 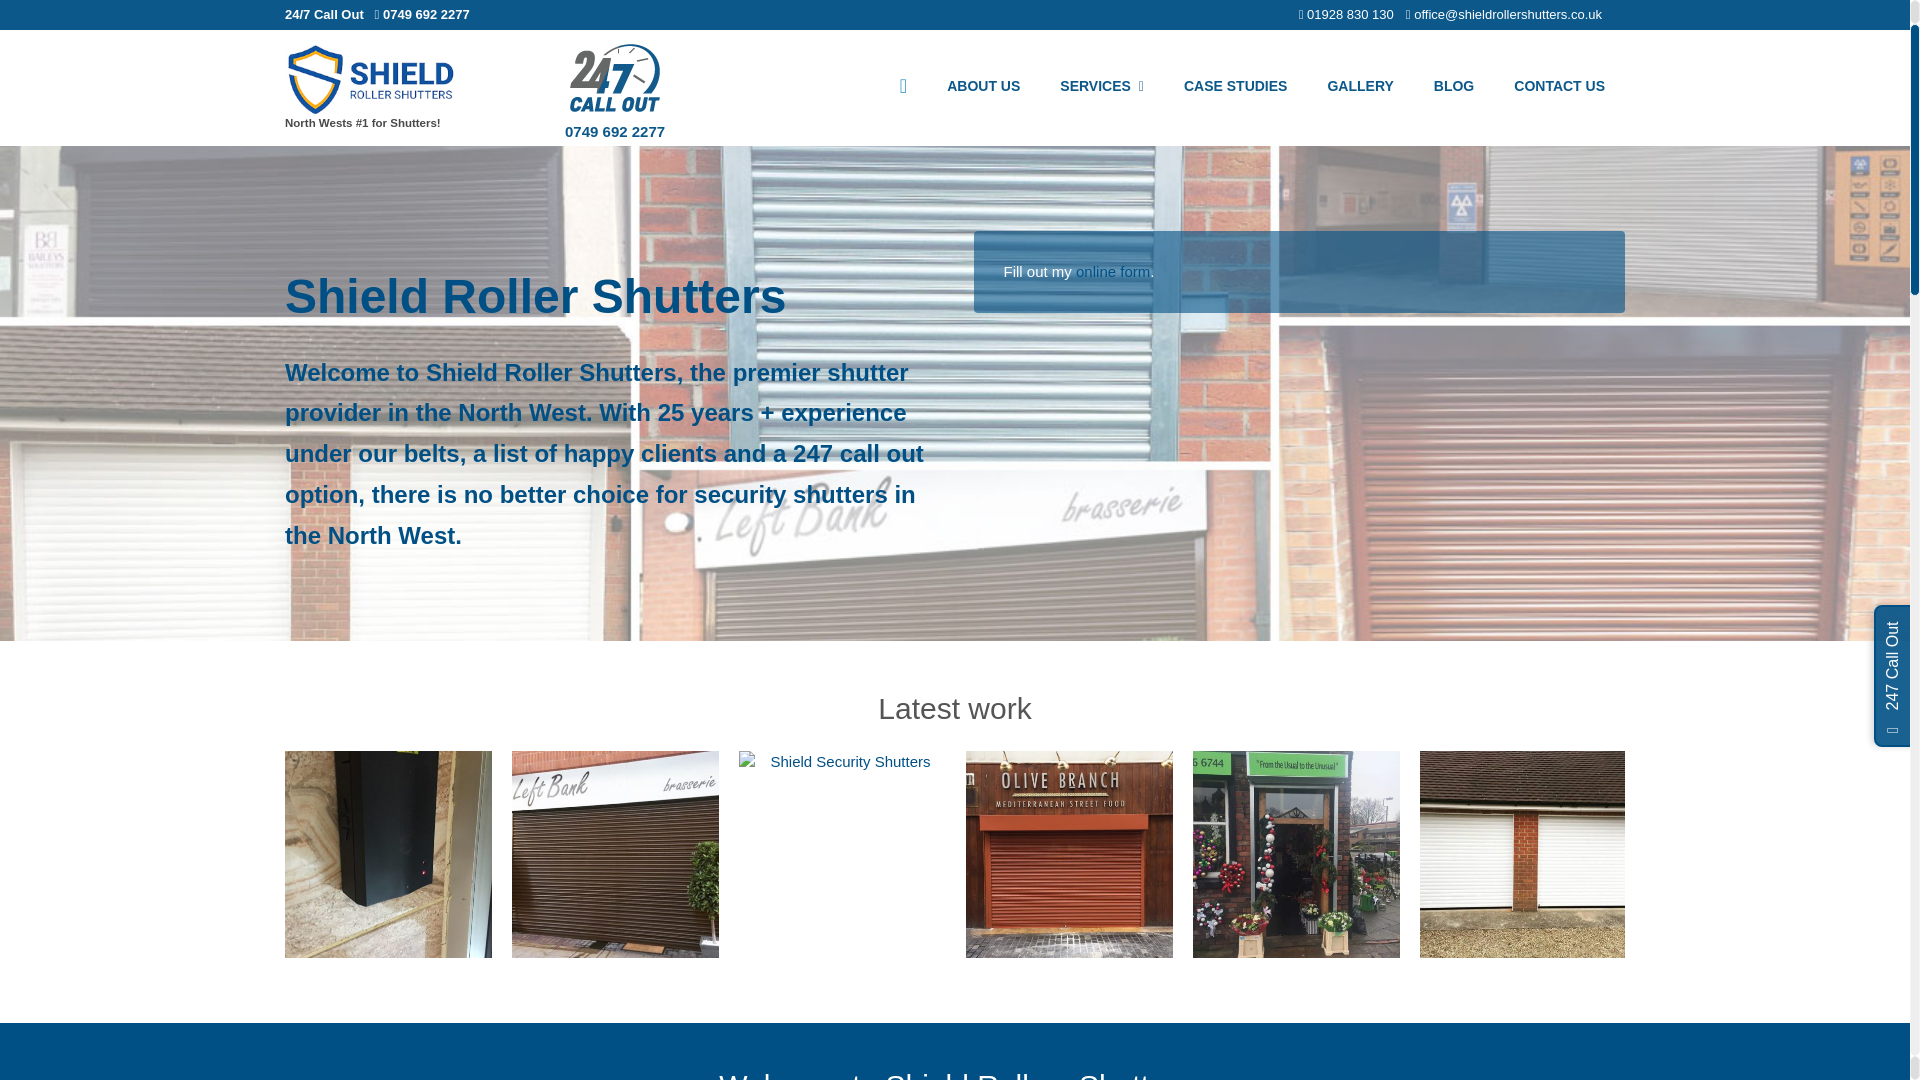 What do you see at coordinates (1558, 88) in the screenshot?
I see `CONTACT US` at bounding box center [1558, 88].